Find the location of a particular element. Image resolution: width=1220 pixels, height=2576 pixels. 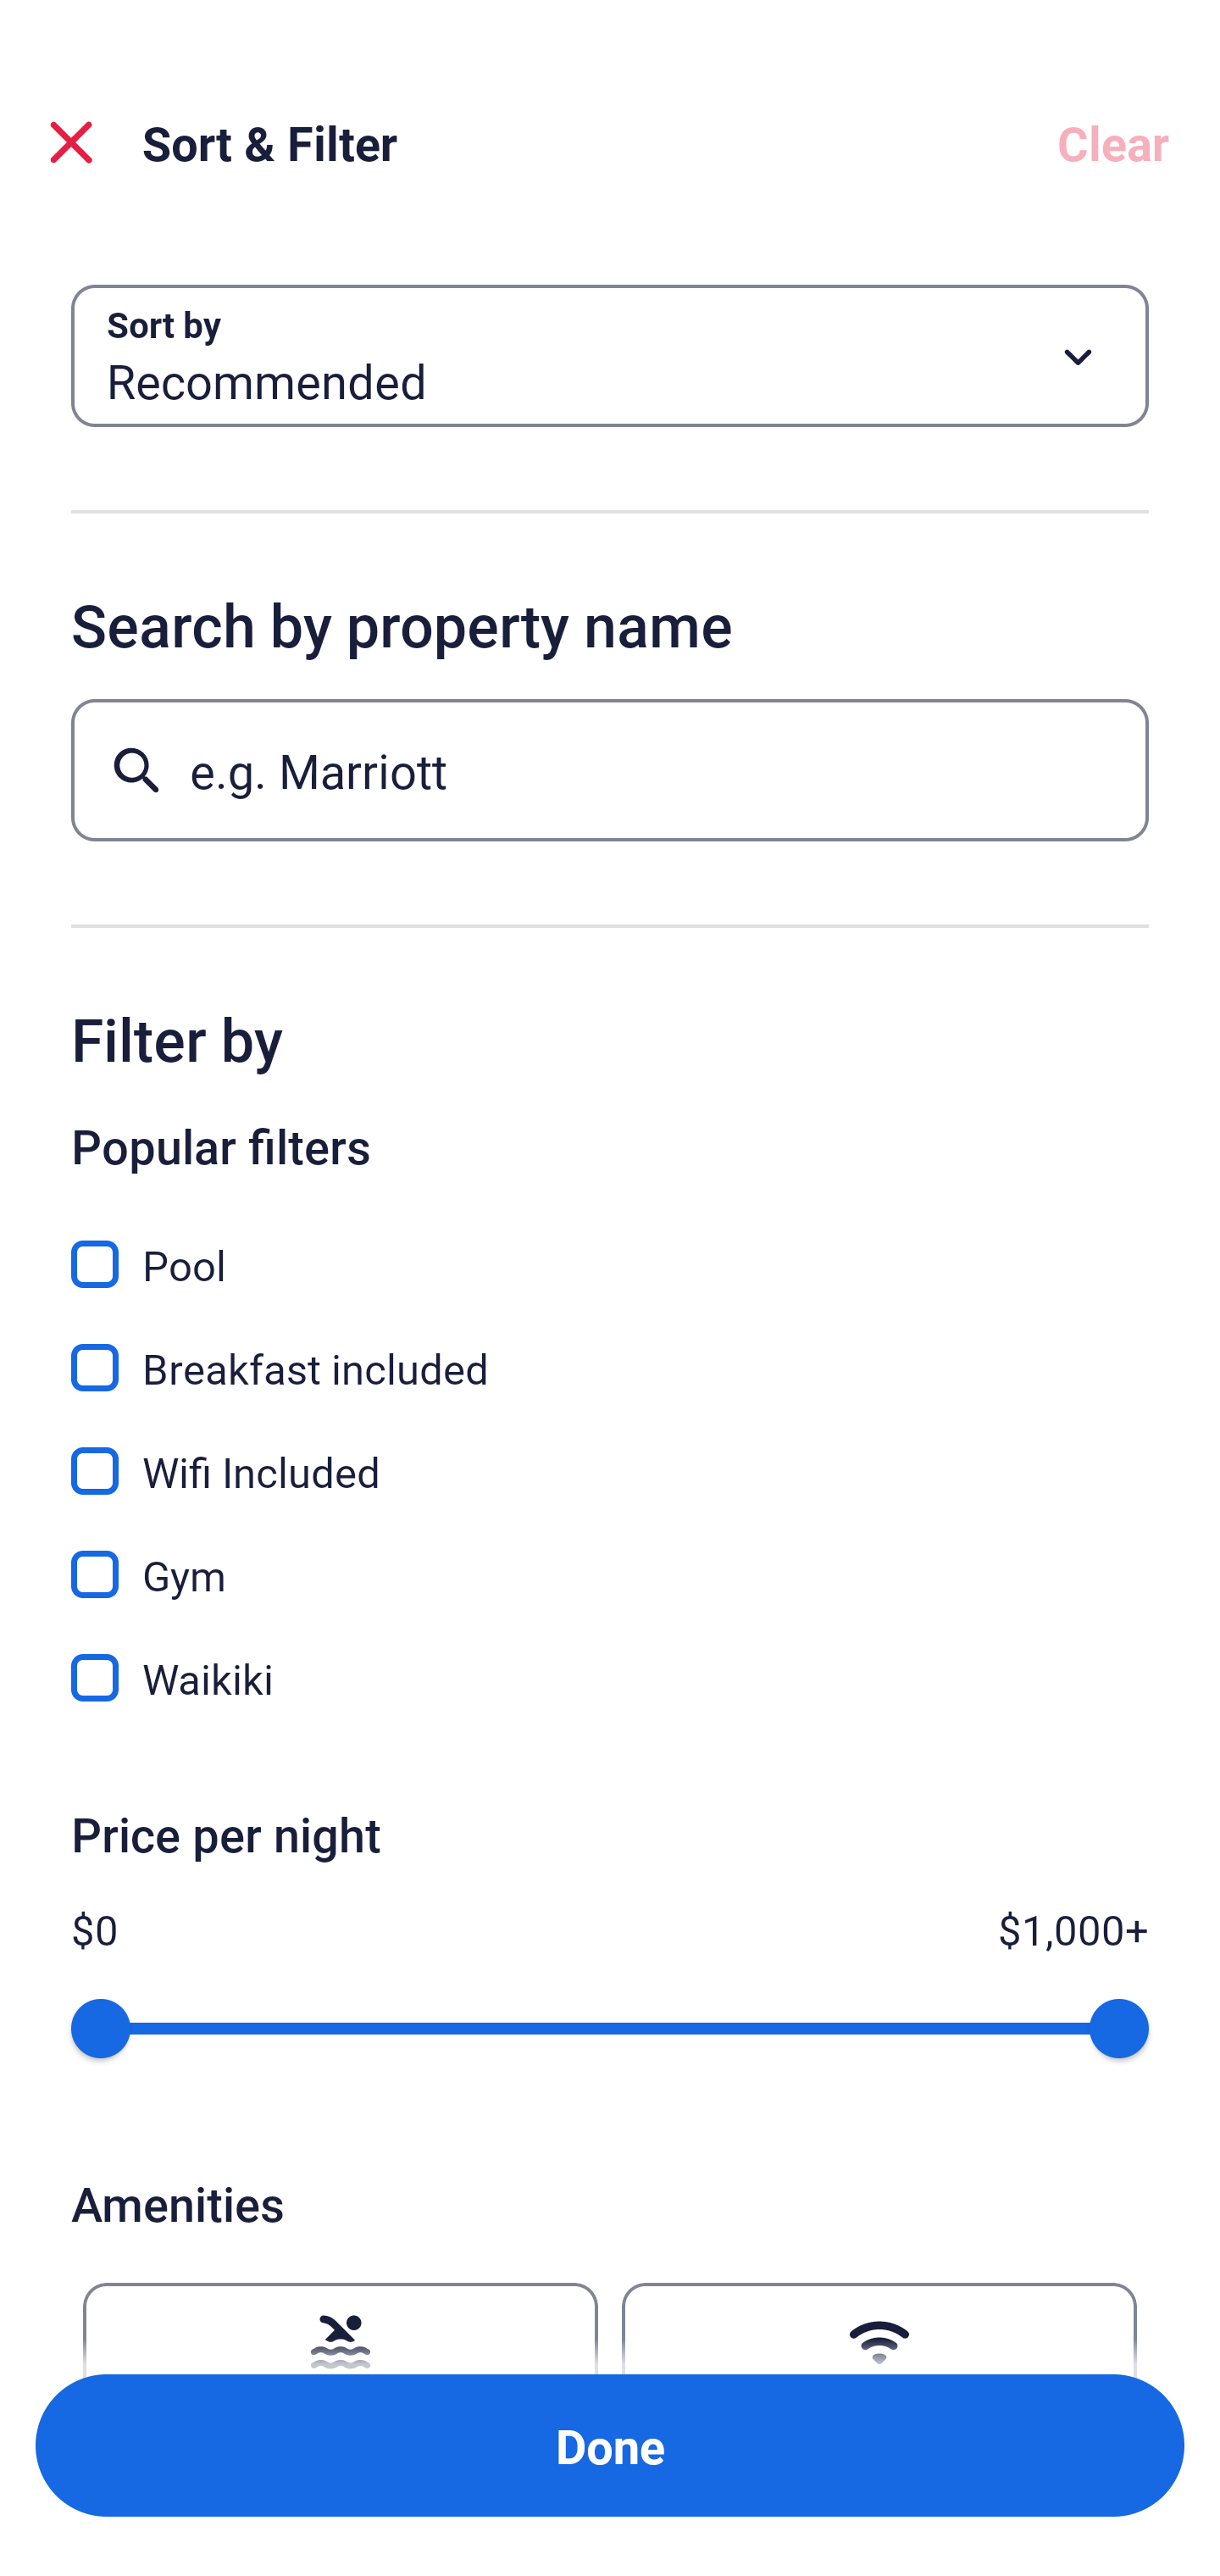

Breakfast included, Breakfast included is located at coordinates (610, 1349).